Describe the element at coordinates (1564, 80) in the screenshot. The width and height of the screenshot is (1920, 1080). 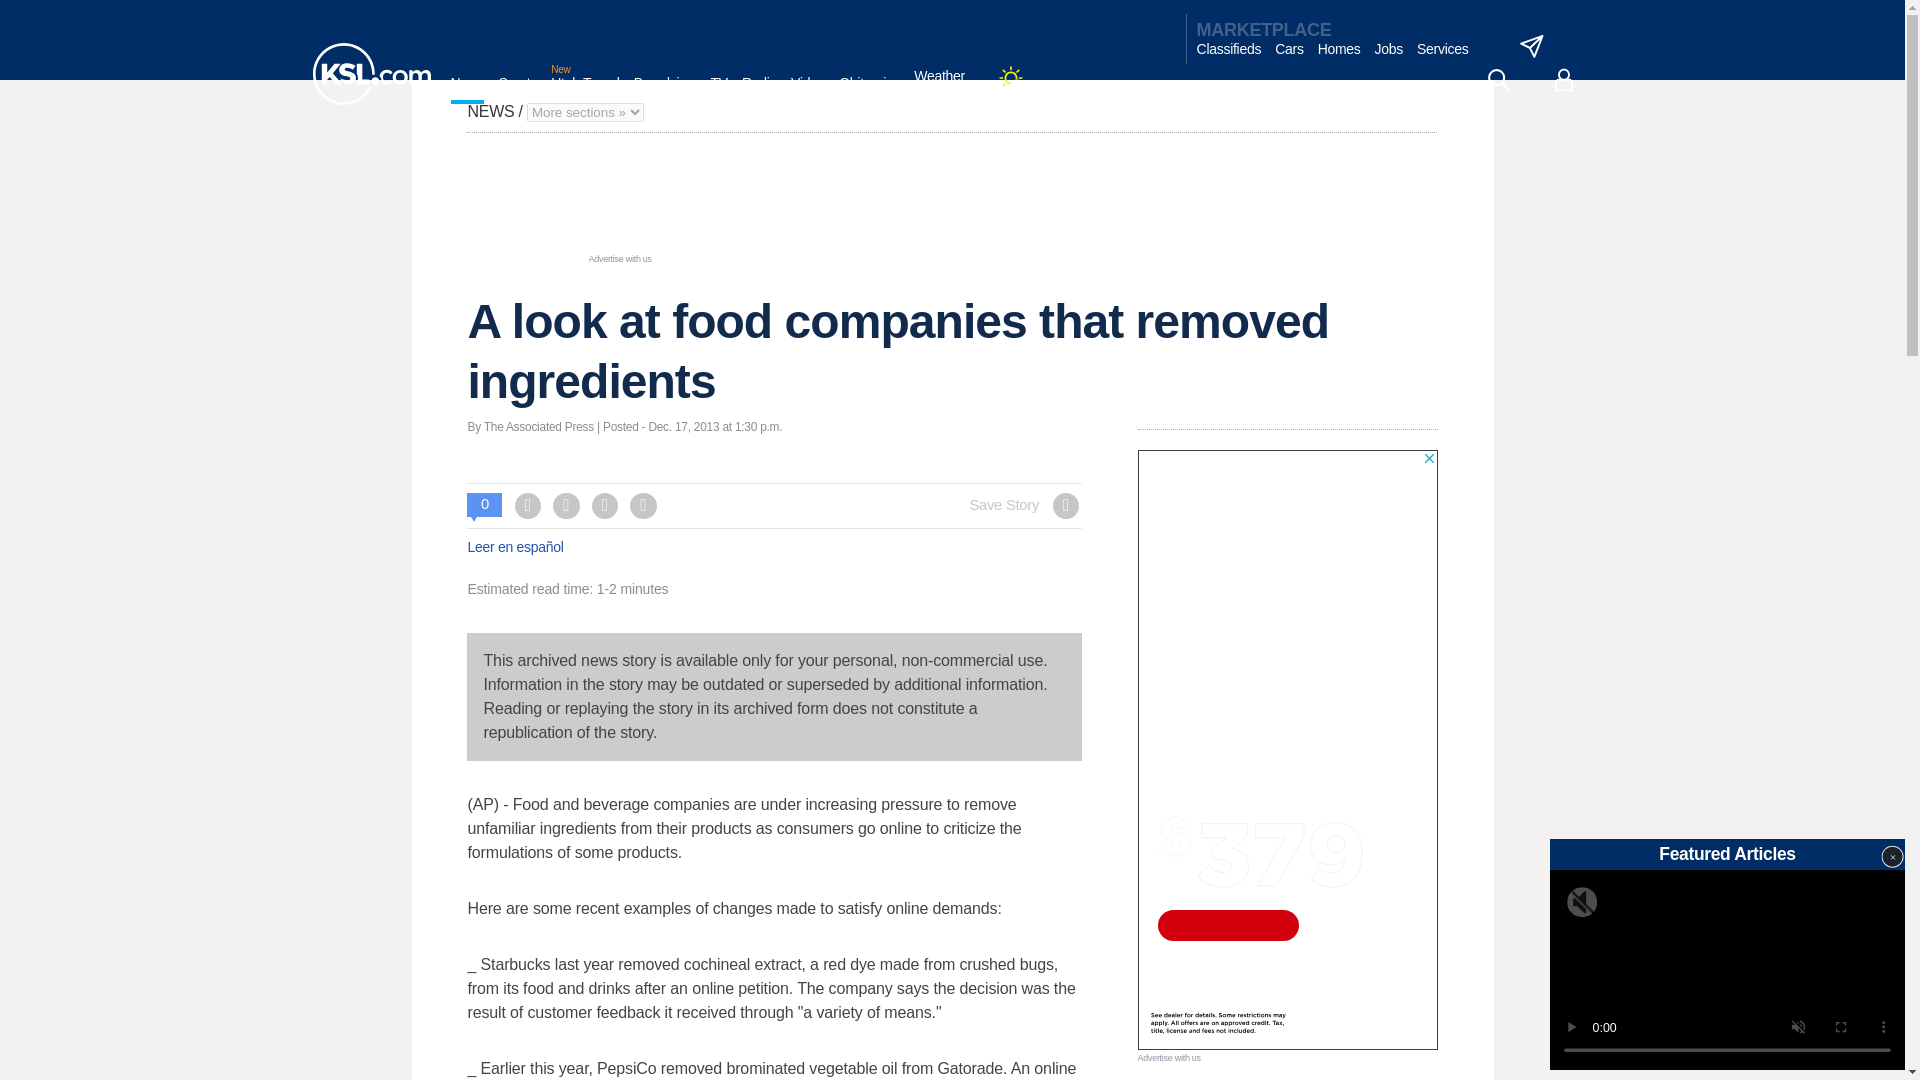
I see `account - logged out` at that location.